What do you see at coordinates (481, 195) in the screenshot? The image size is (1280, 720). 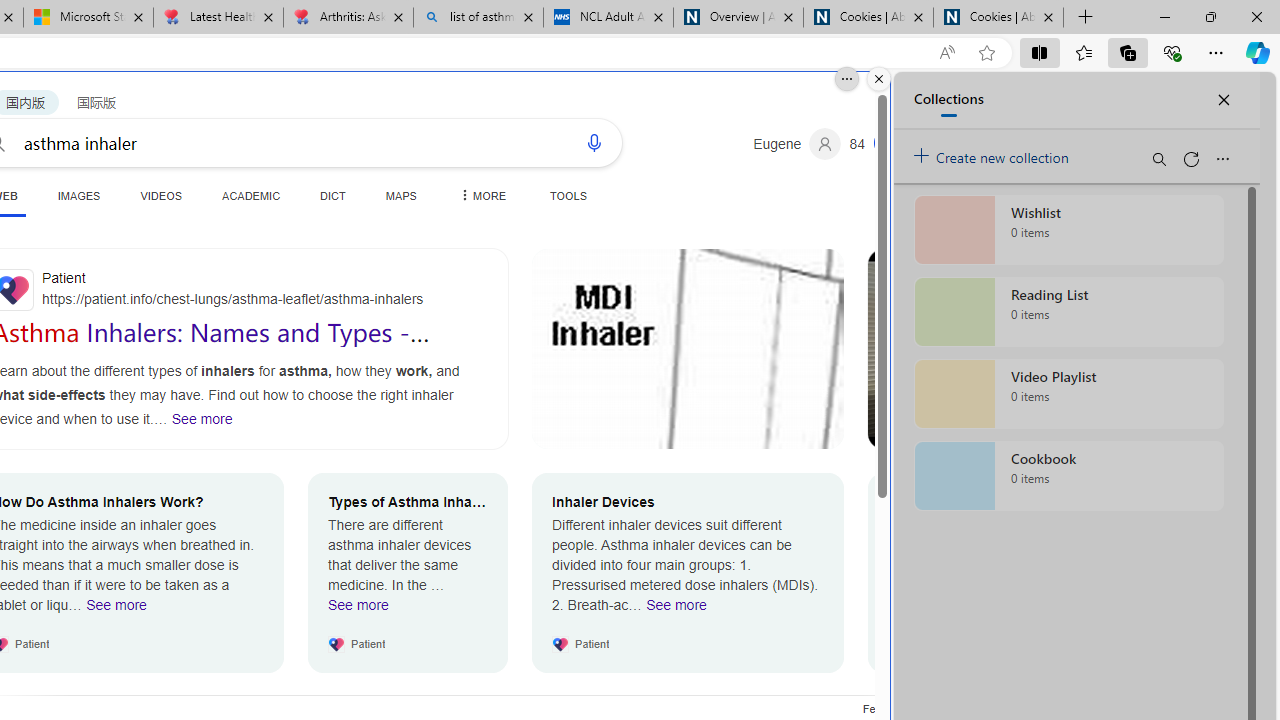 I see `Dropdown Menu` at bounding box center [481, 195].